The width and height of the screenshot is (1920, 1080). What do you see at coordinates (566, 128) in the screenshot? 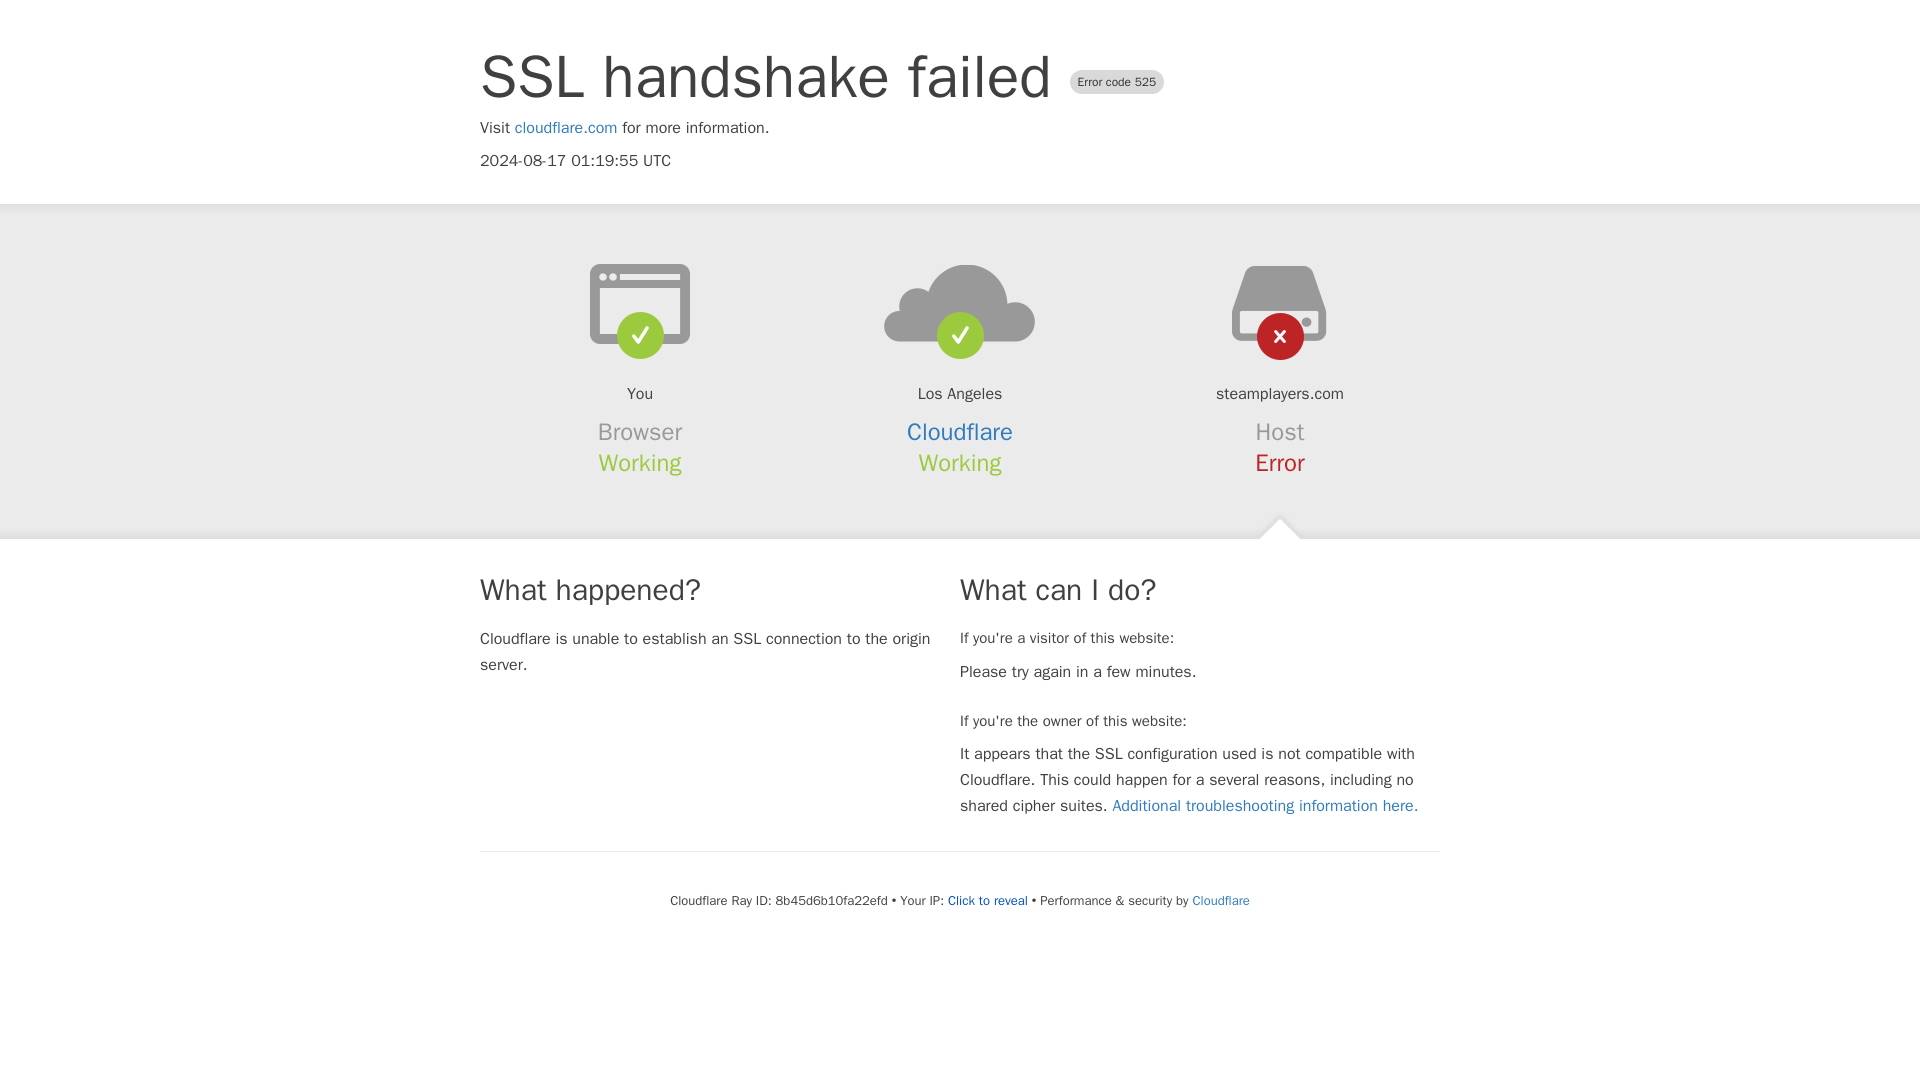
I see `cloudflare.com` at bounding box center [566, 128].